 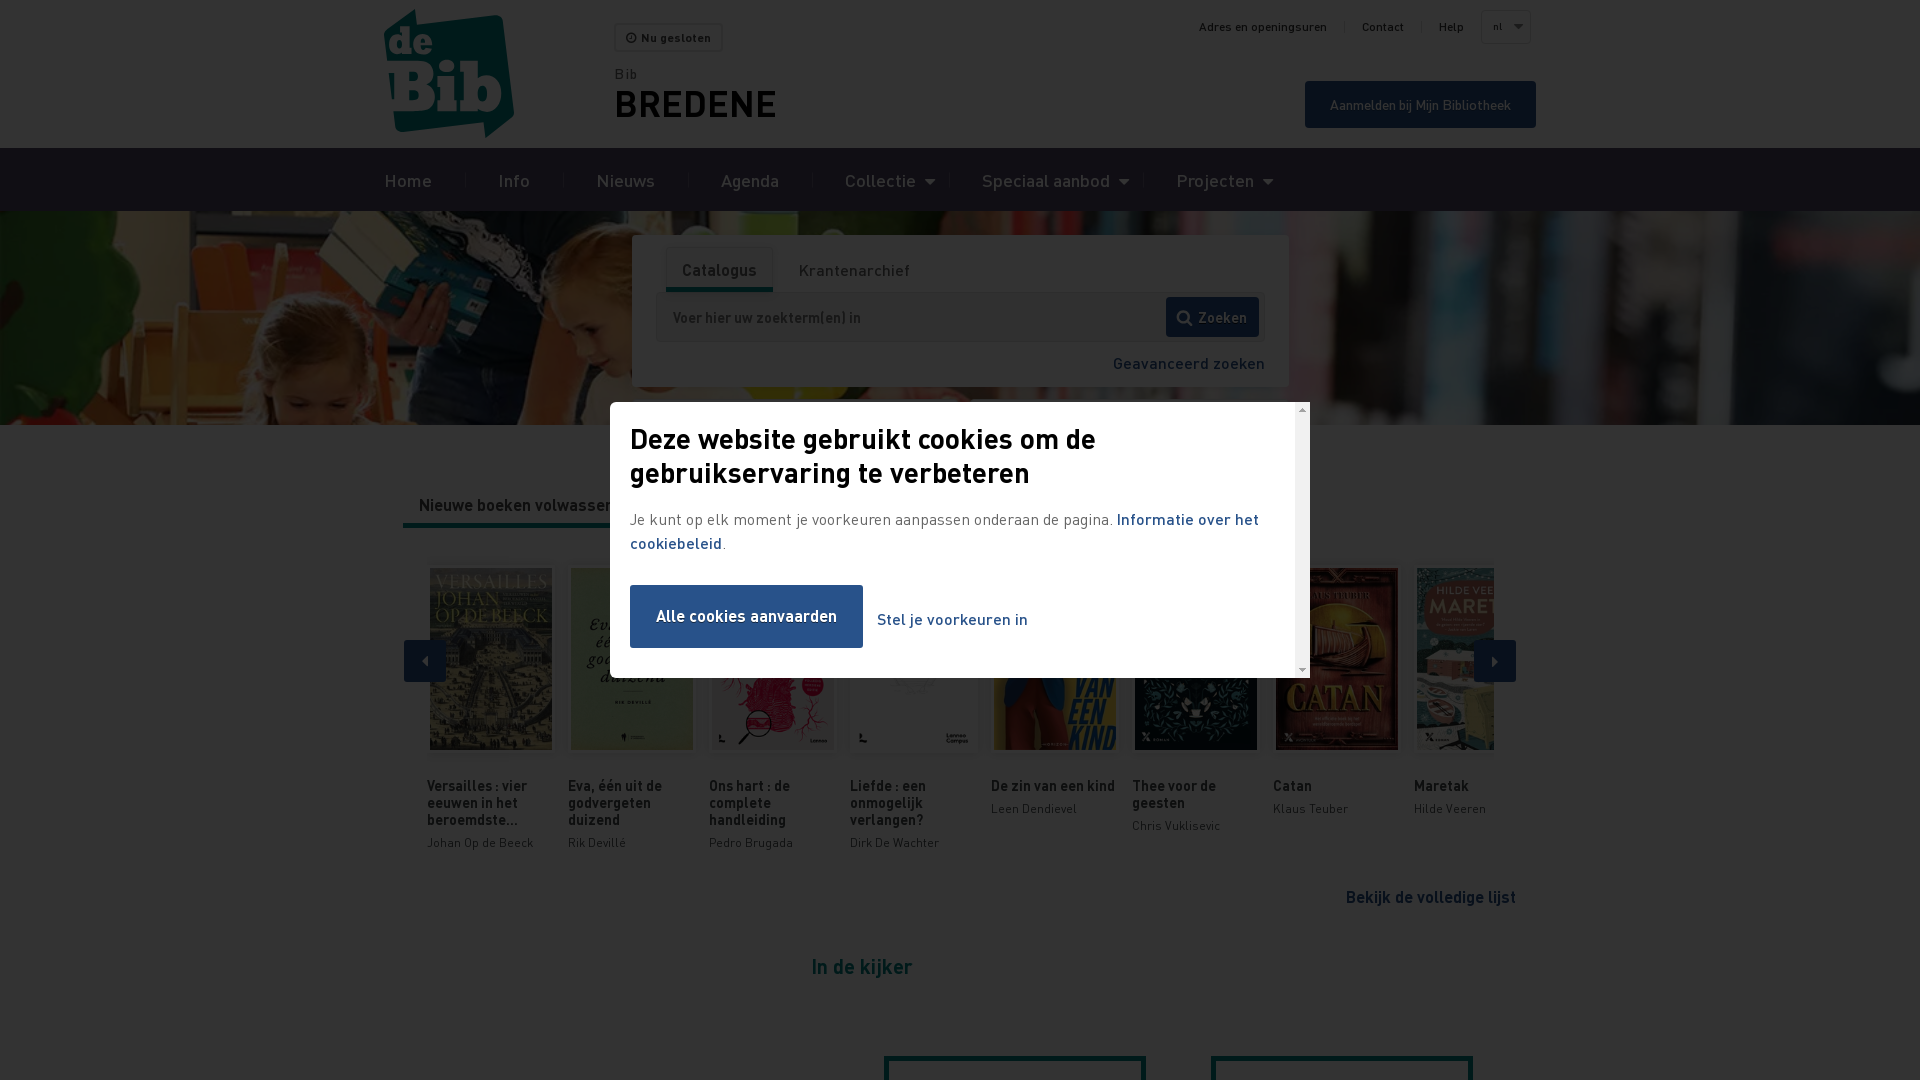 What do you see at coordinates (952, 620) in the screenshot?
I see `Stel je voorkeuren in` at bounding box center [952, 620].